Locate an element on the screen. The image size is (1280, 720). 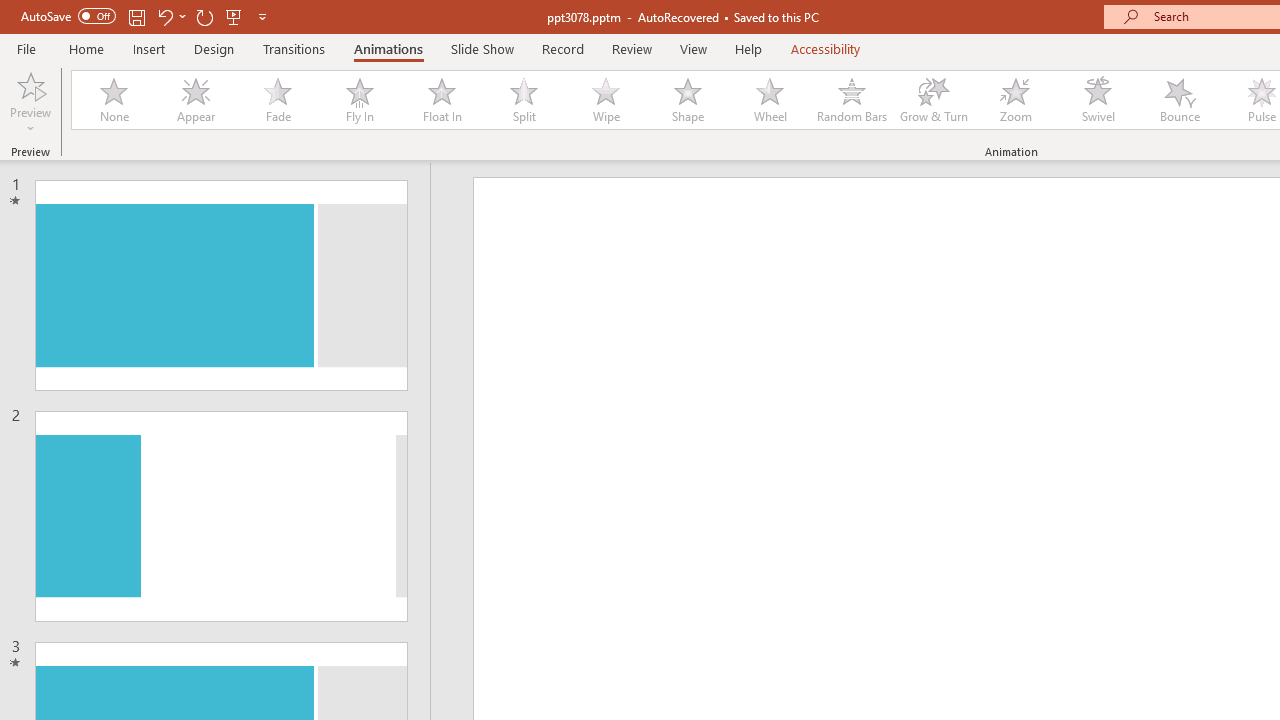
Save is located at coordinates (136, 16).